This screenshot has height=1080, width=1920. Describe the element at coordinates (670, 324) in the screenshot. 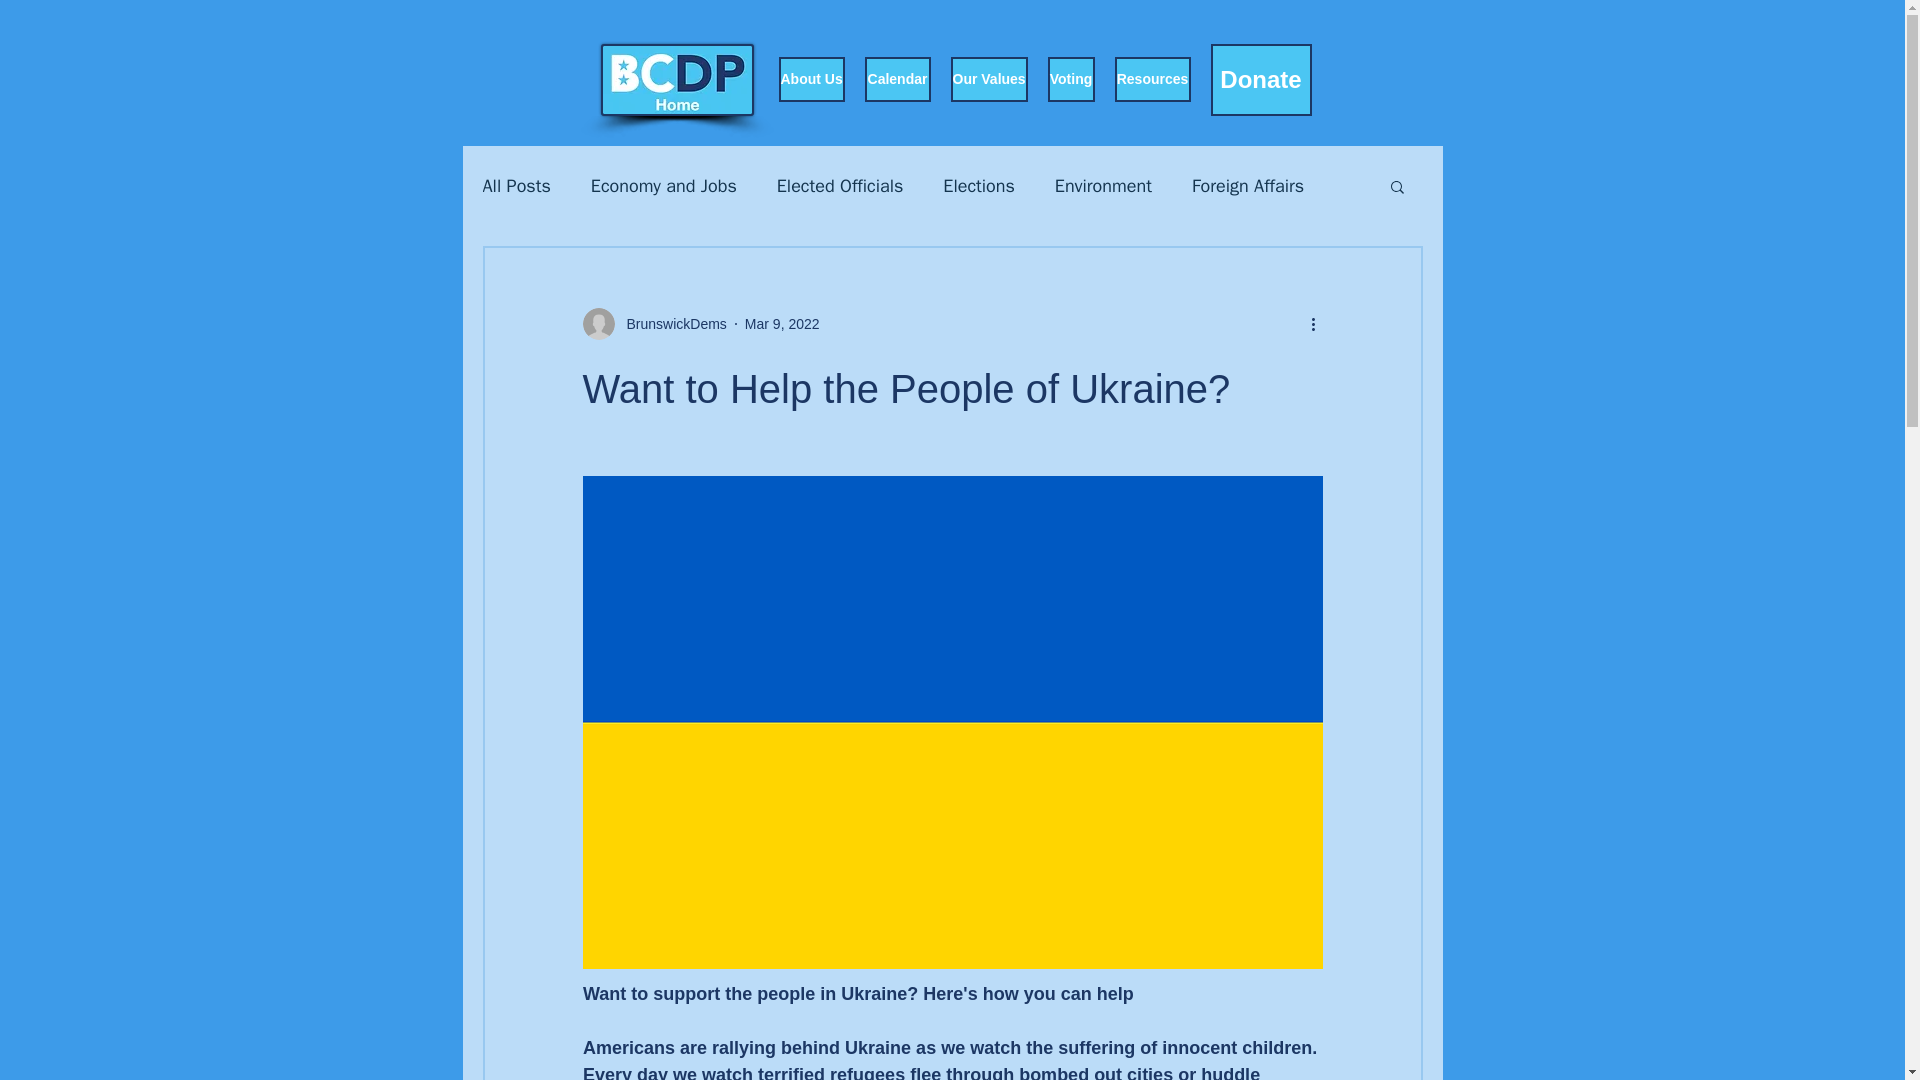

I see `BrunswickDems` at that location.